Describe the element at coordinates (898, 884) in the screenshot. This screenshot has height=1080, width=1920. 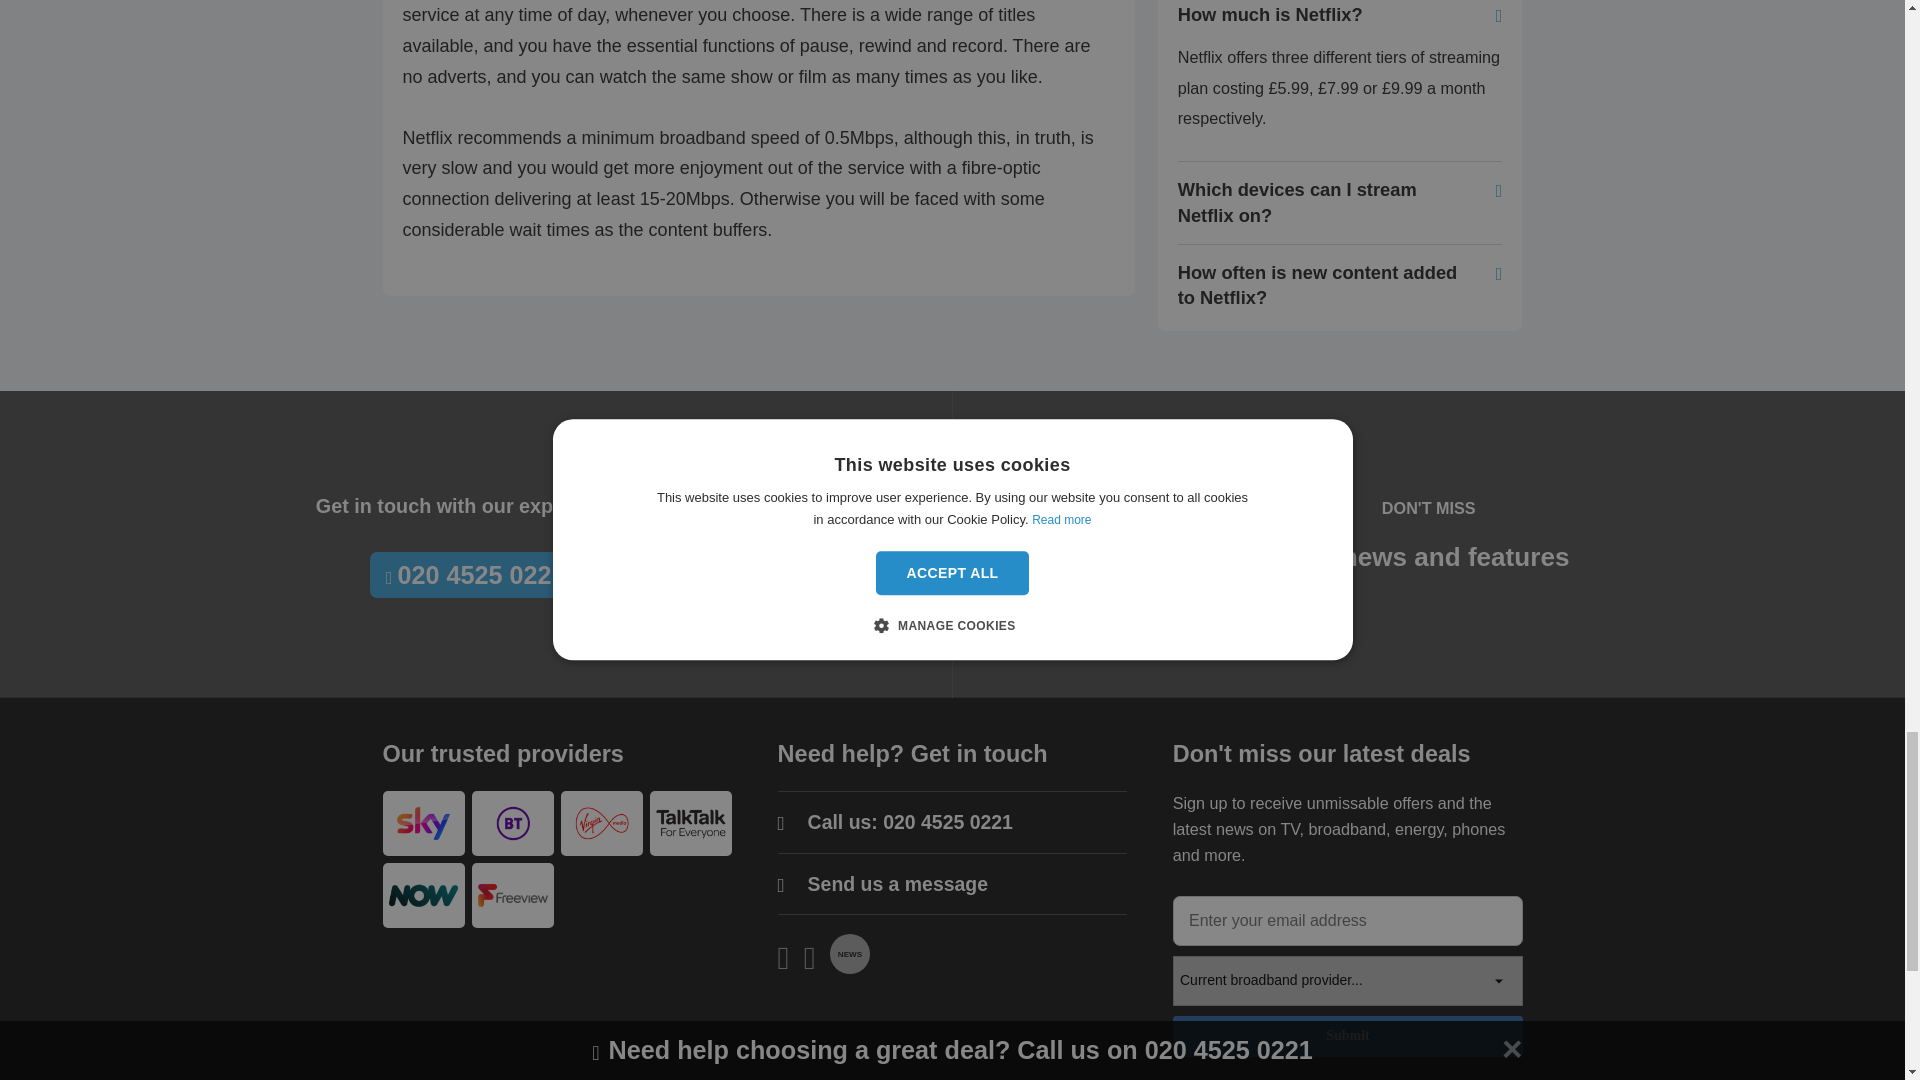
I see `Send us a message` at that location.